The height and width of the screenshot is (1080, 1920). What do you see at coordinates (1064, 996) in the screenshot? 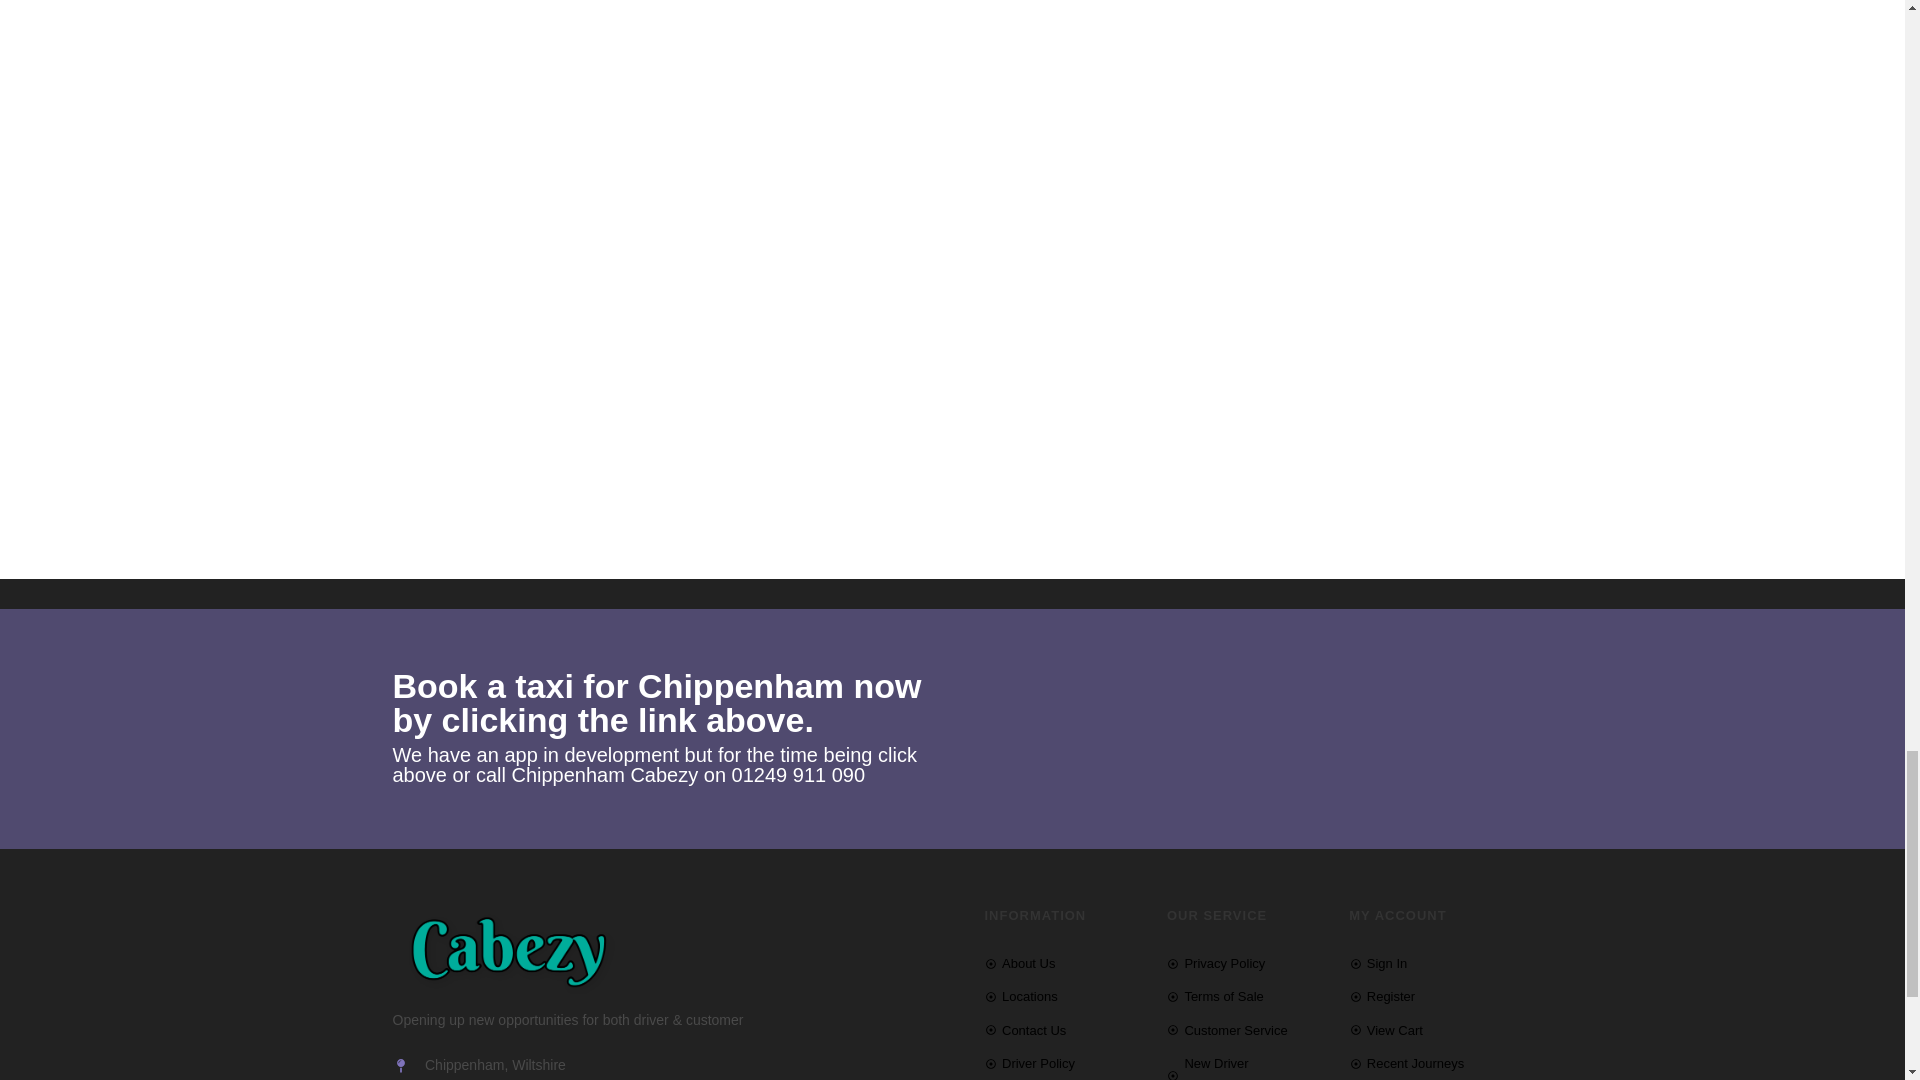
I see `Locations` at bounding box center [1064, 996].